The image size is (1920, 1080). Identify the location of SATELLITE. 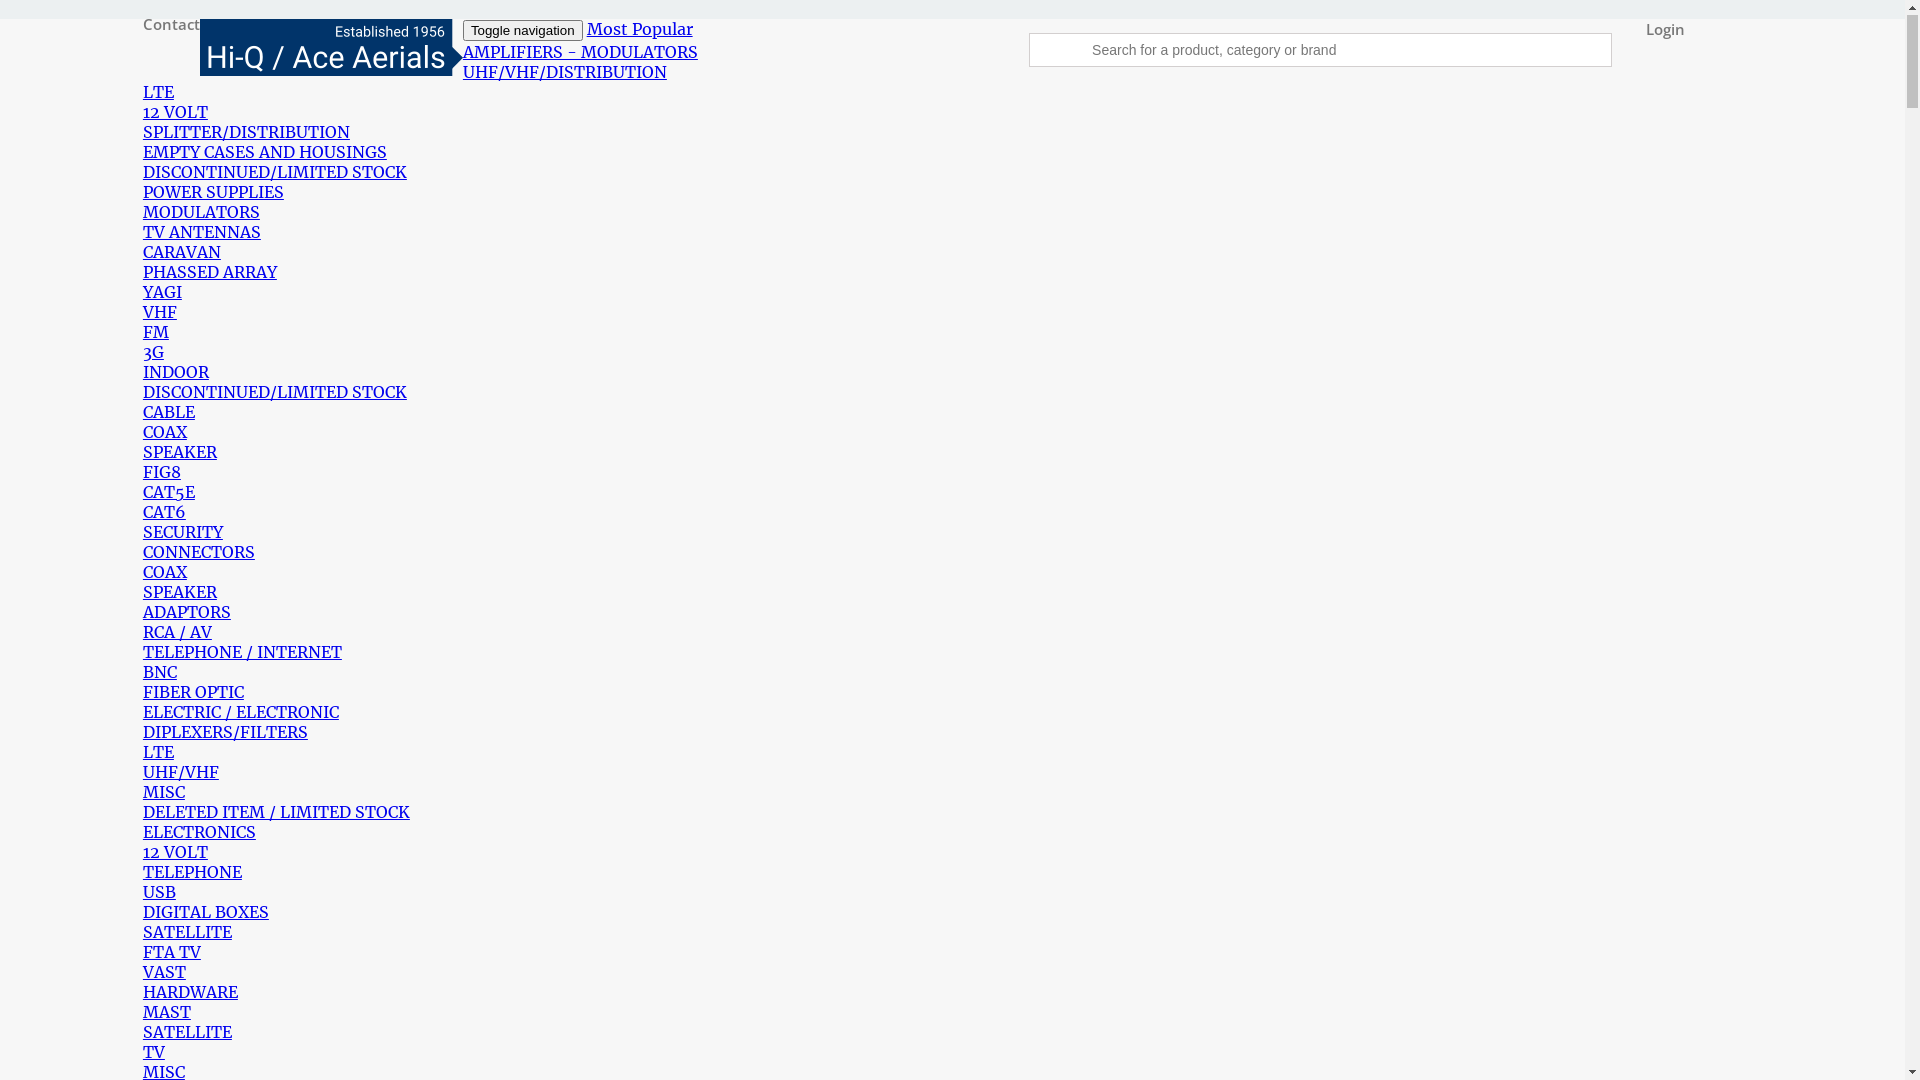
(188, 933).